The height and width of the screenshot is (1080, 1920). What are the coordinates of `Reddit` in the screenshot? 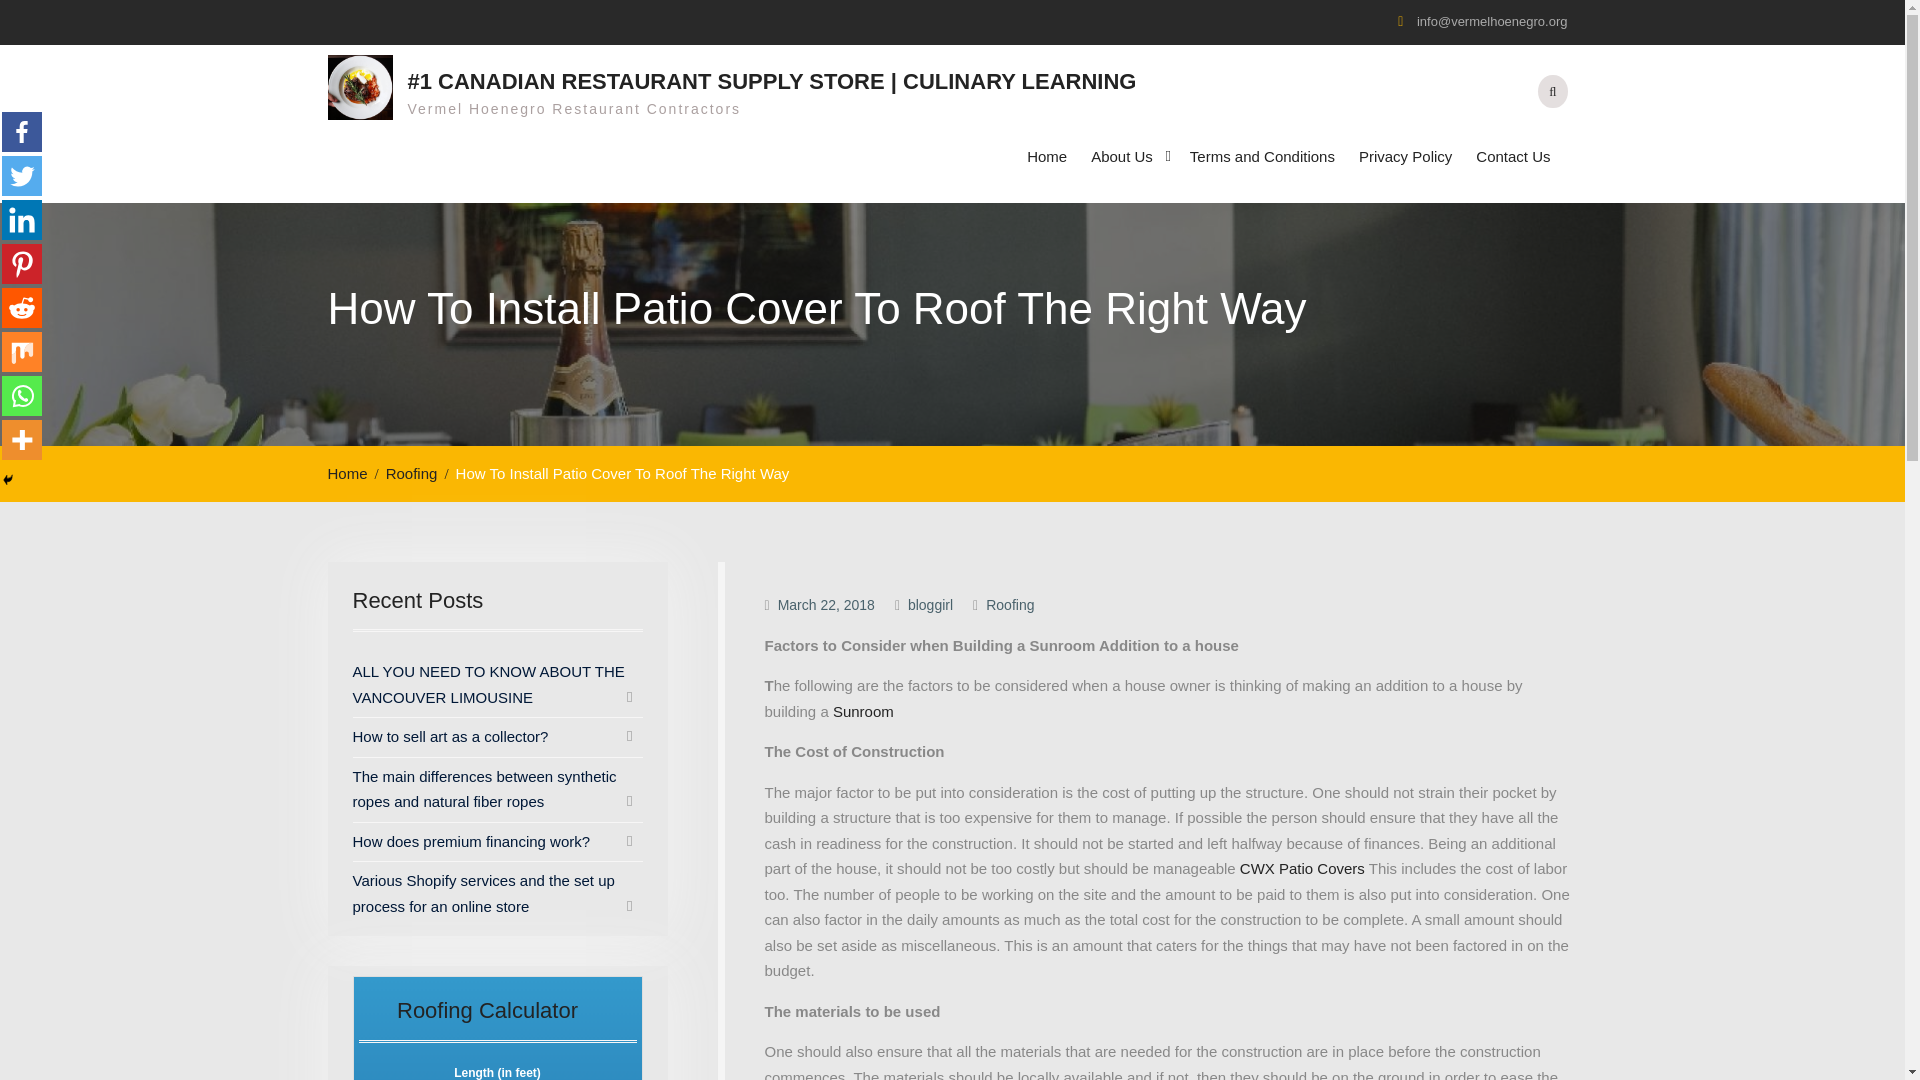 It's located at (22, 308).